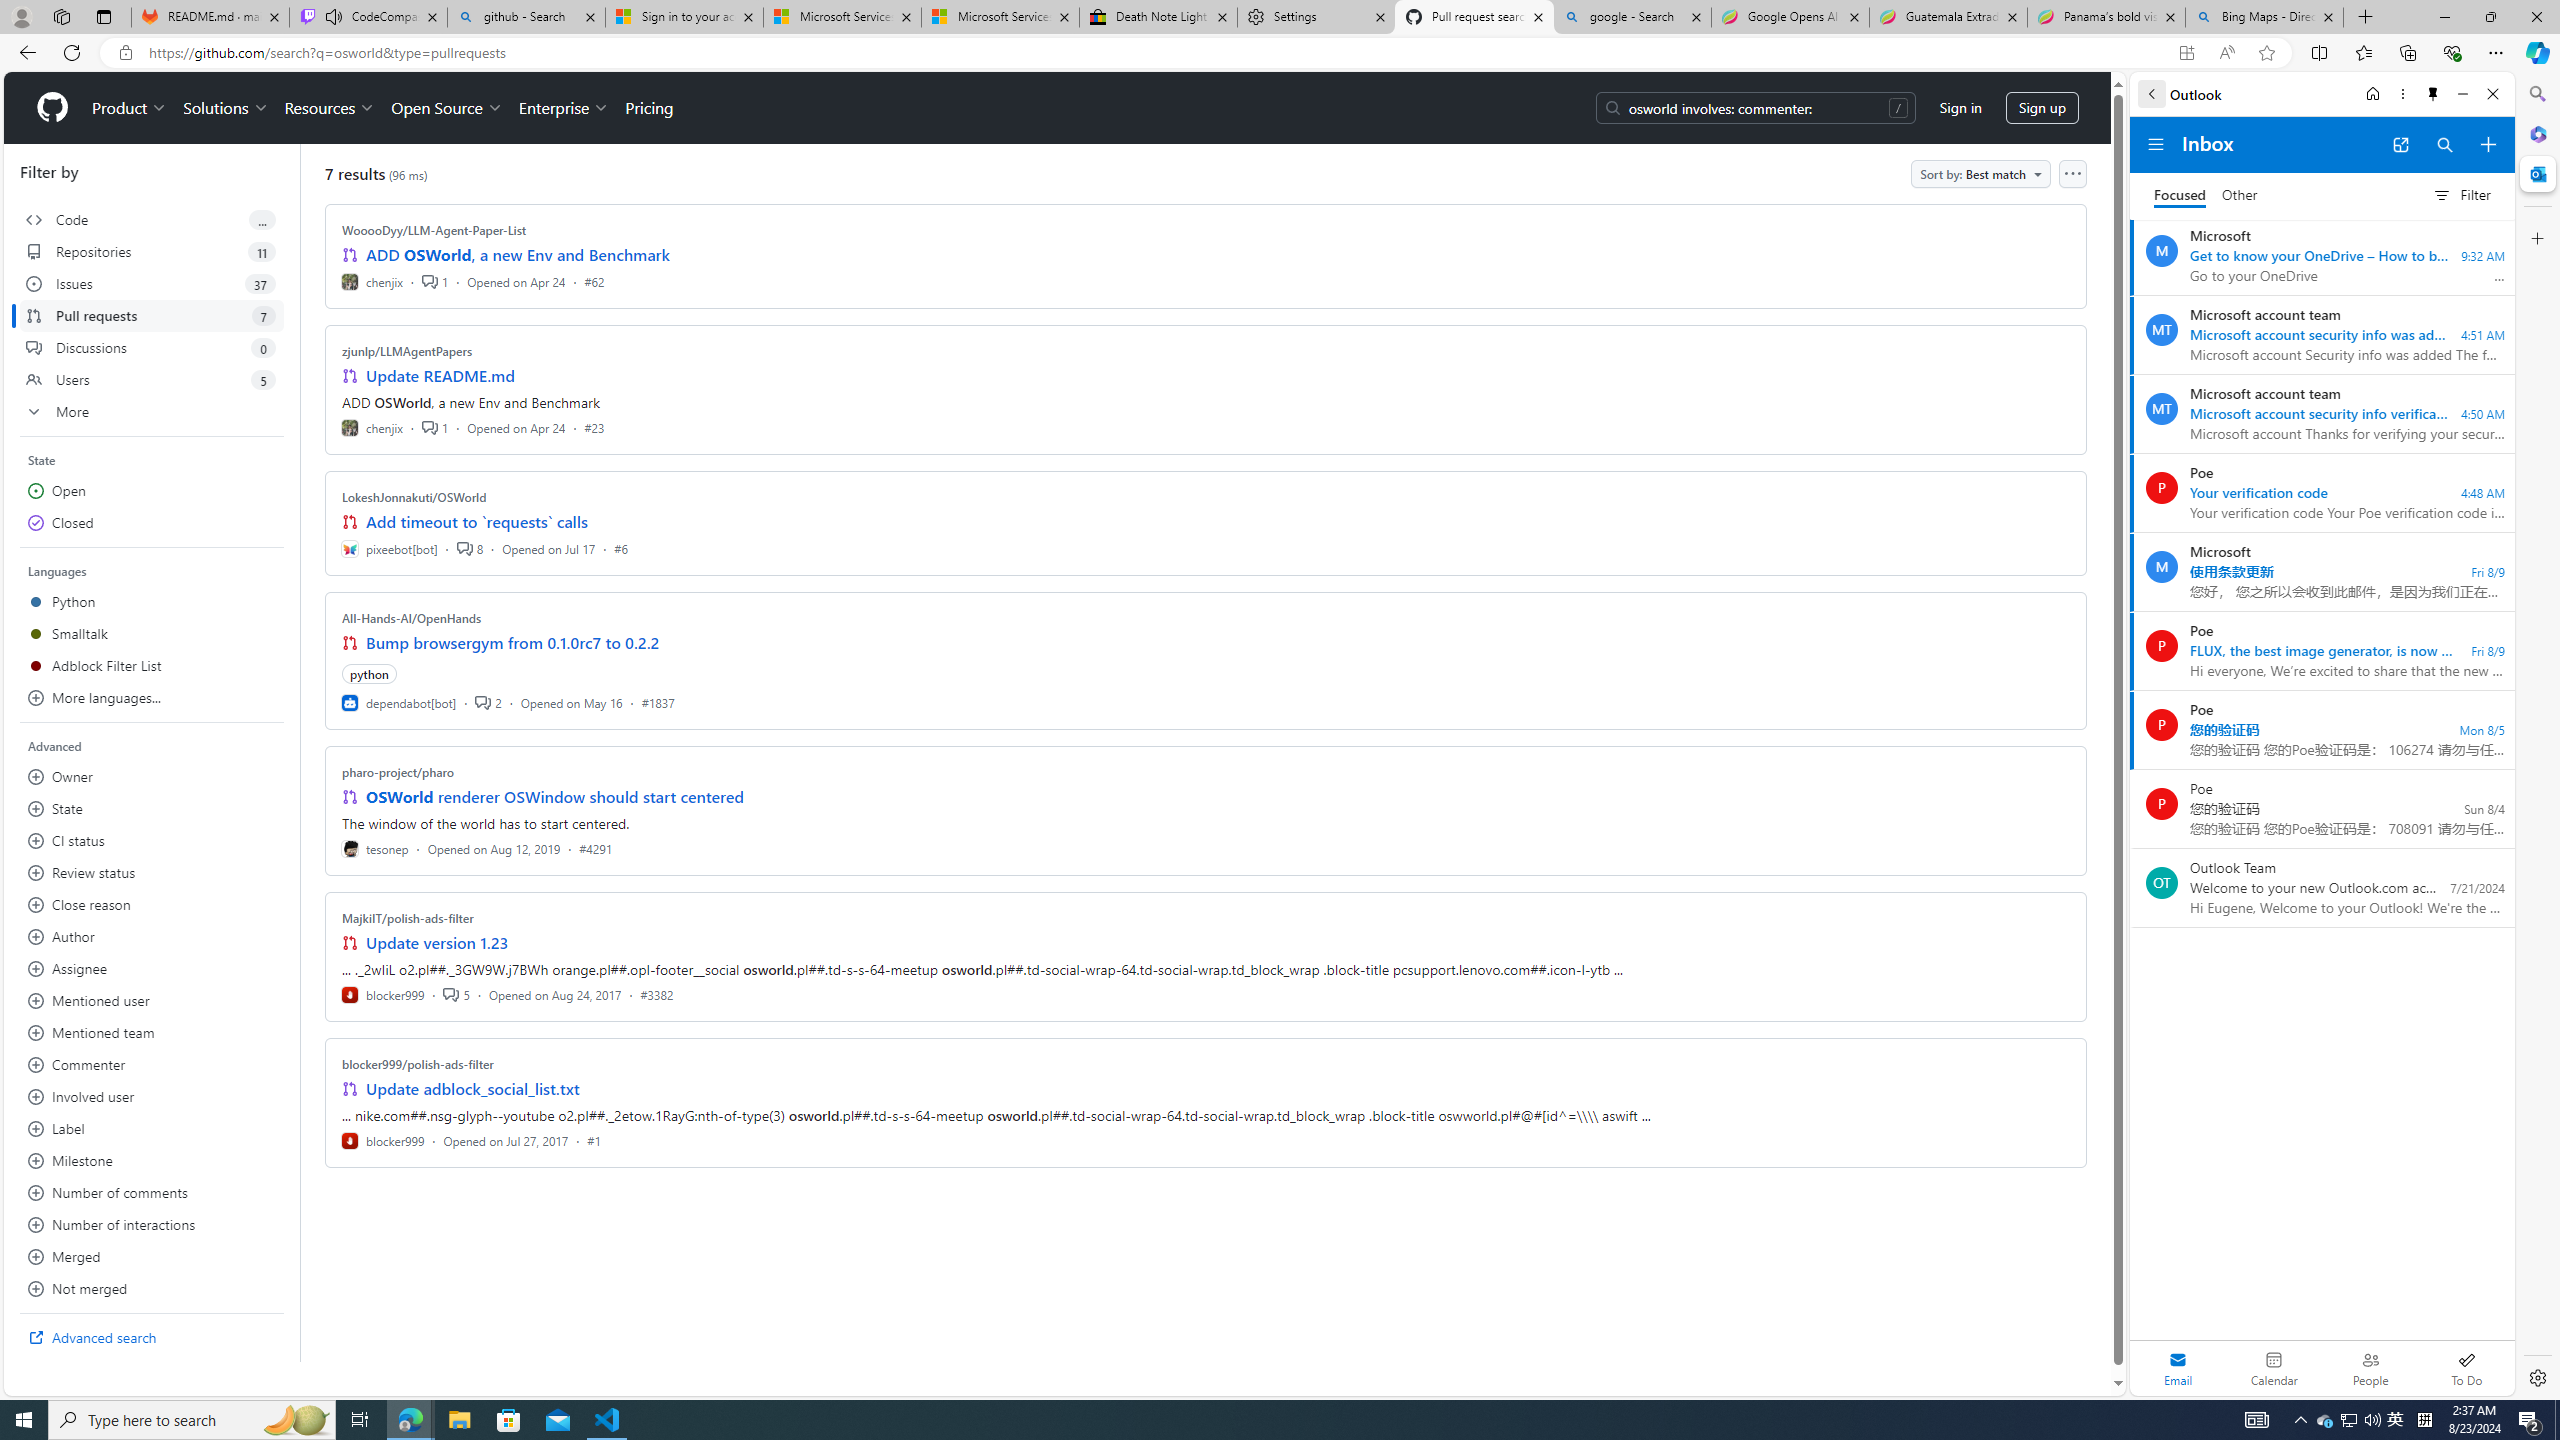  Describe the element at coordinates (526, 17) in the screenshot. I see `github - Search` at that location.